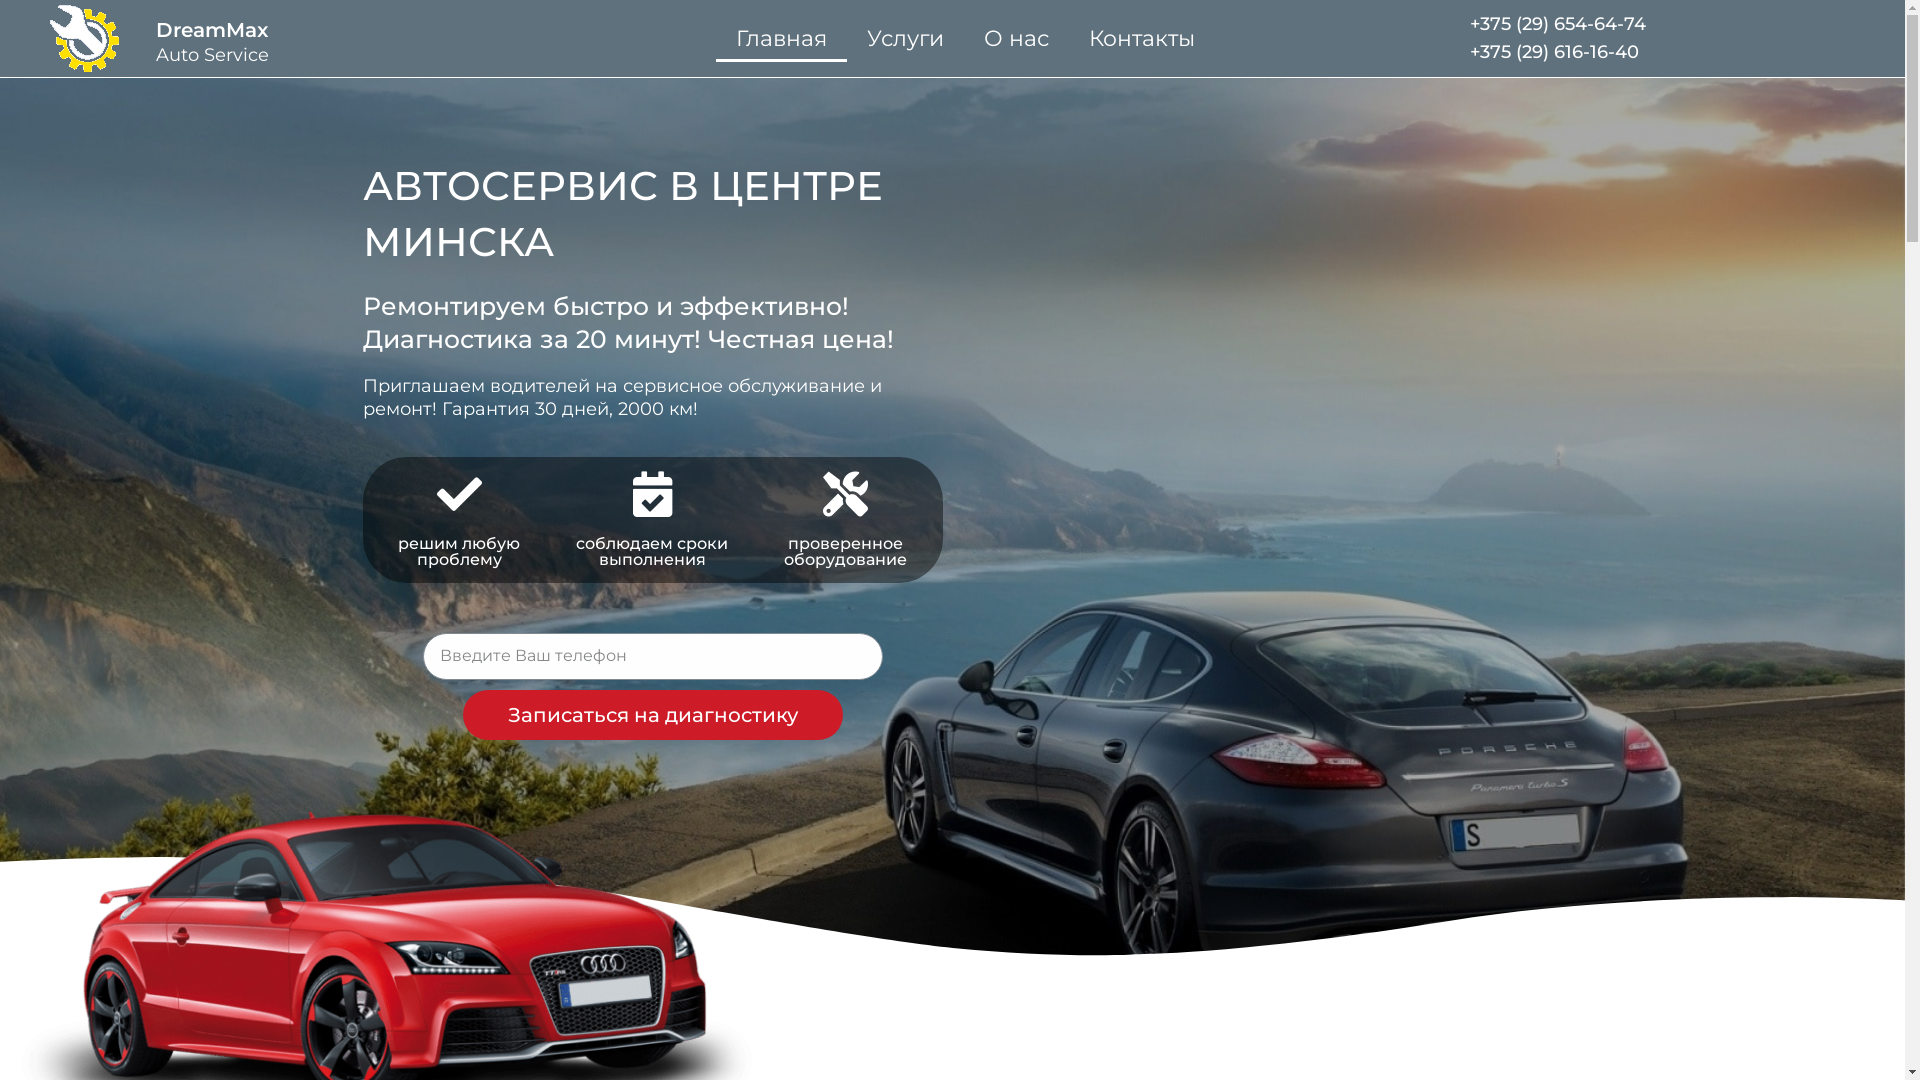 The width and height of the screenshot is (1920, 1080). I want to click on +375 (29) 616-16-40, so click(1554, 52).